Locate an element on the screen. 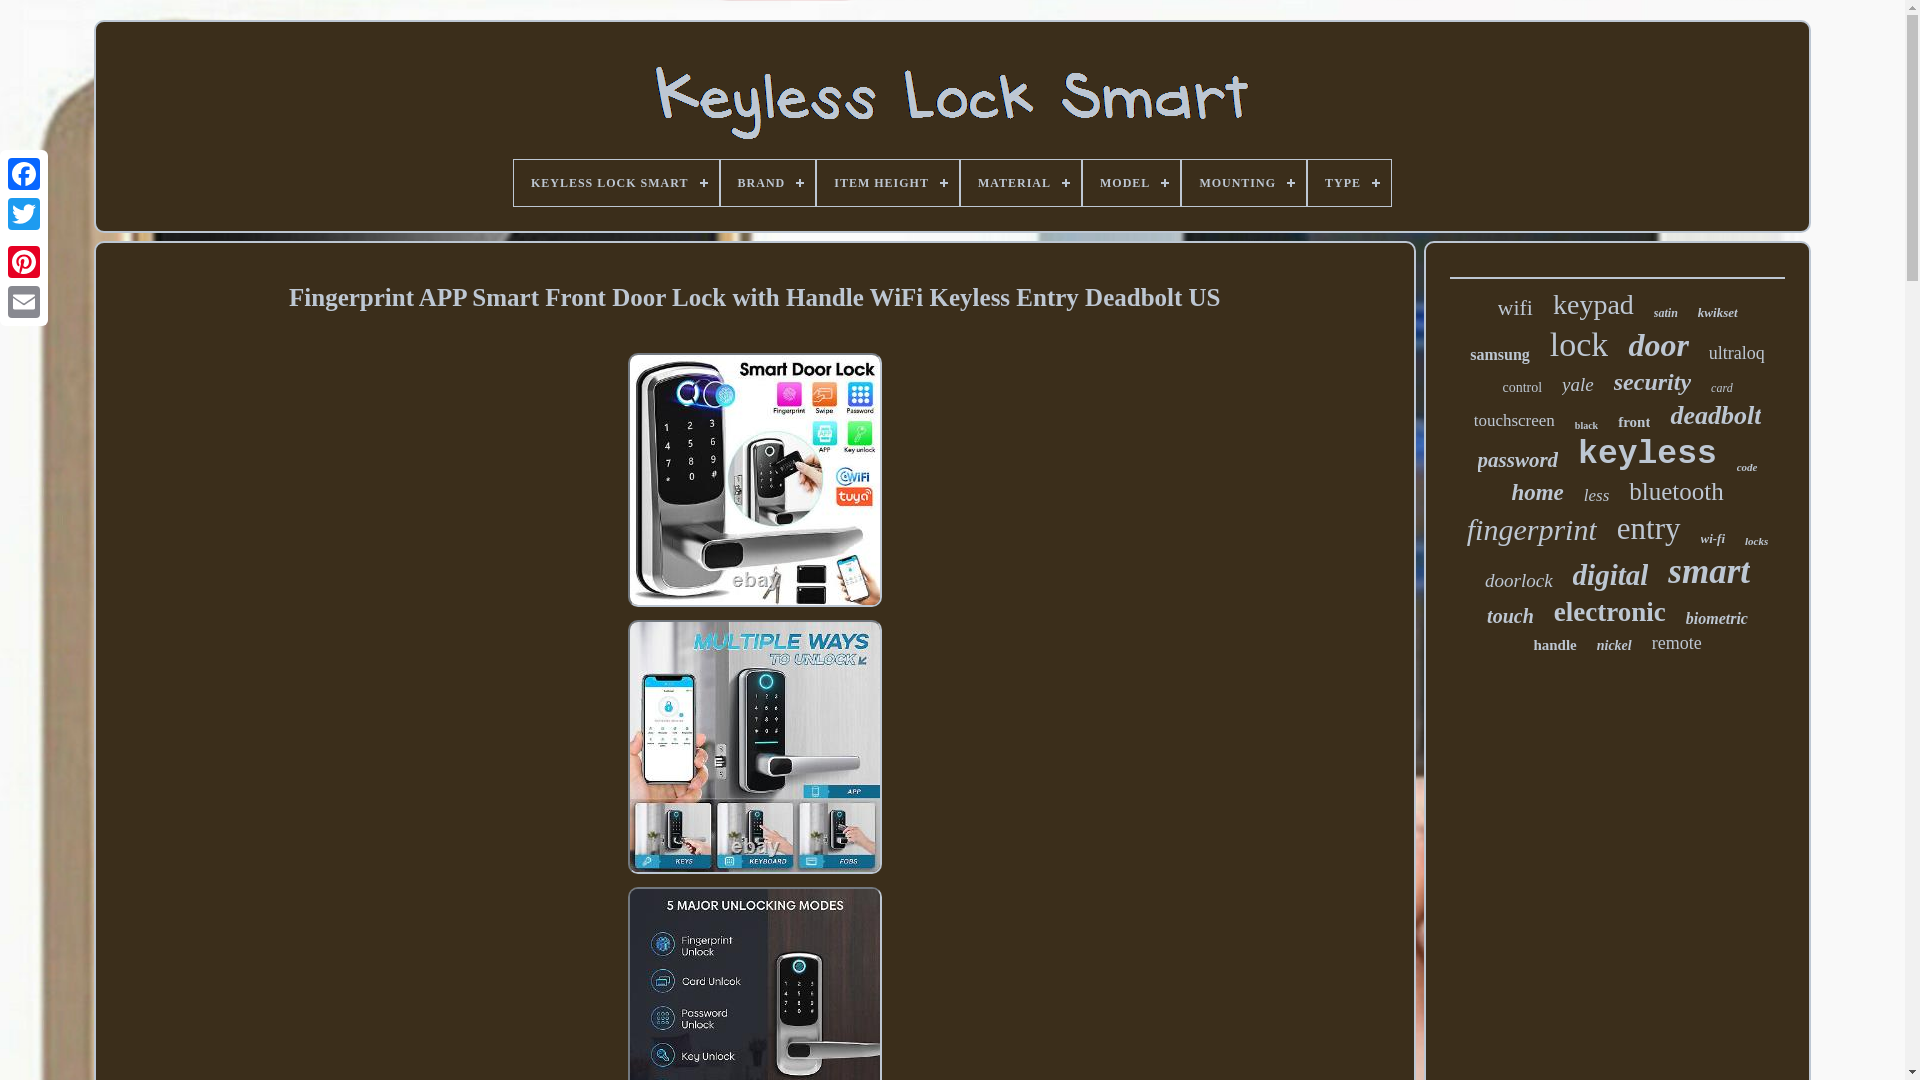 This screenshot has height=1080, width=1920. ITEM HEIGHT is located at coordinates (888, 182).